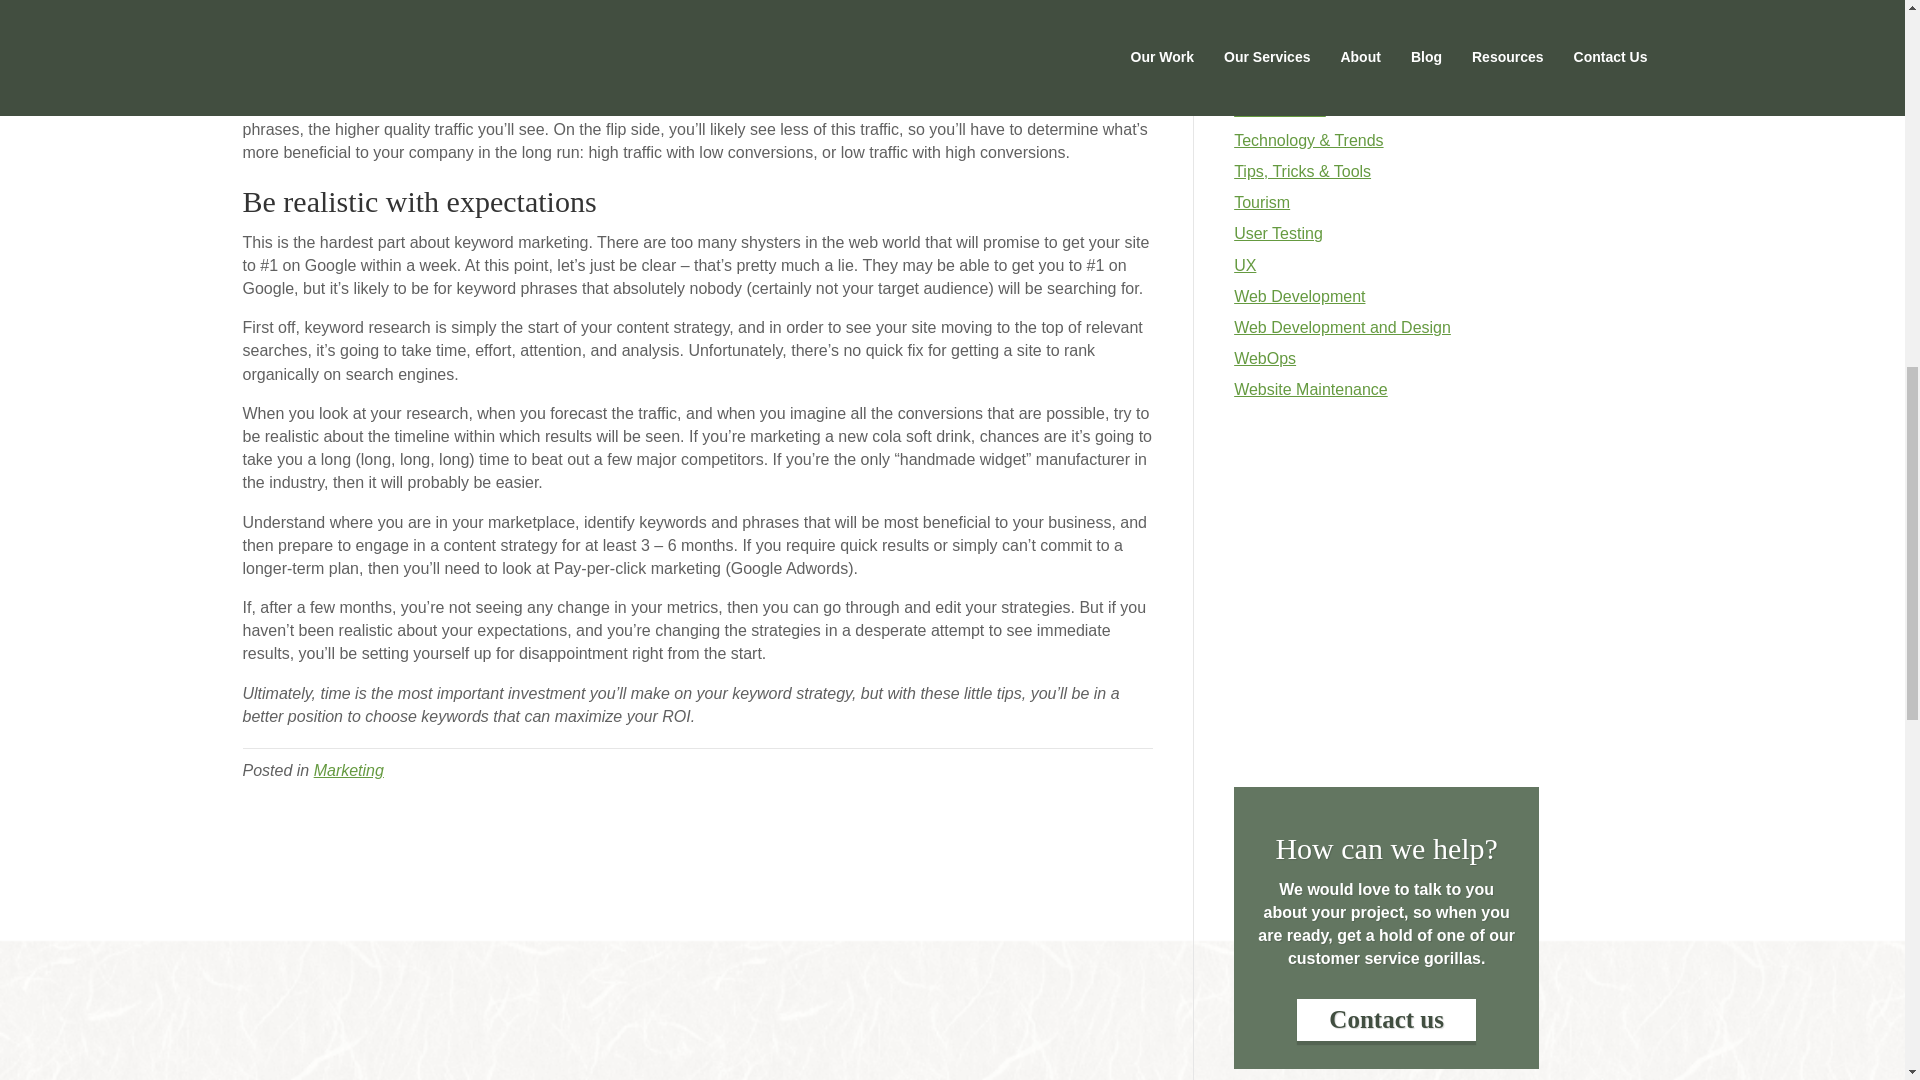 The image size is (1920, 1080). I want to click on User Testing, so click(1278, 232).